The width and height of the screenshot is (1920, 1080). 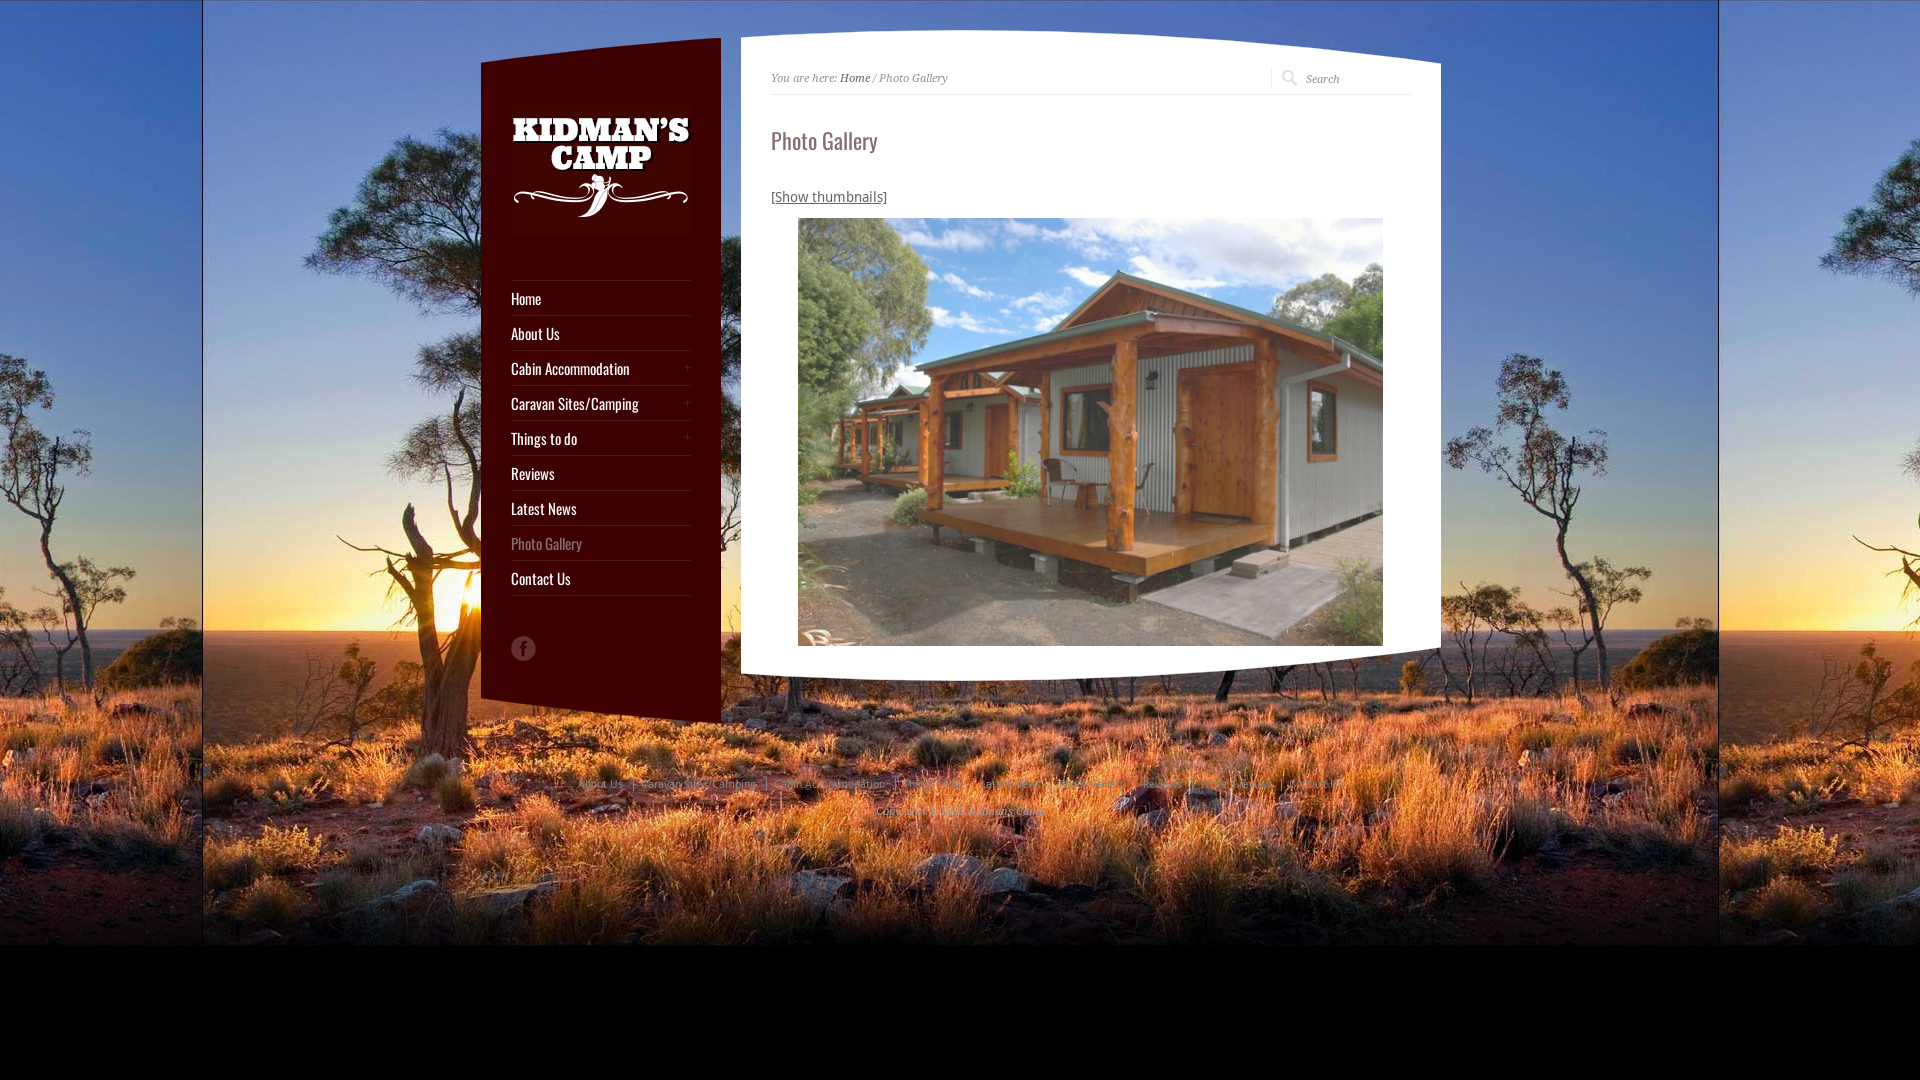 I want to click on Reviews, so click(x=1162, y=784).